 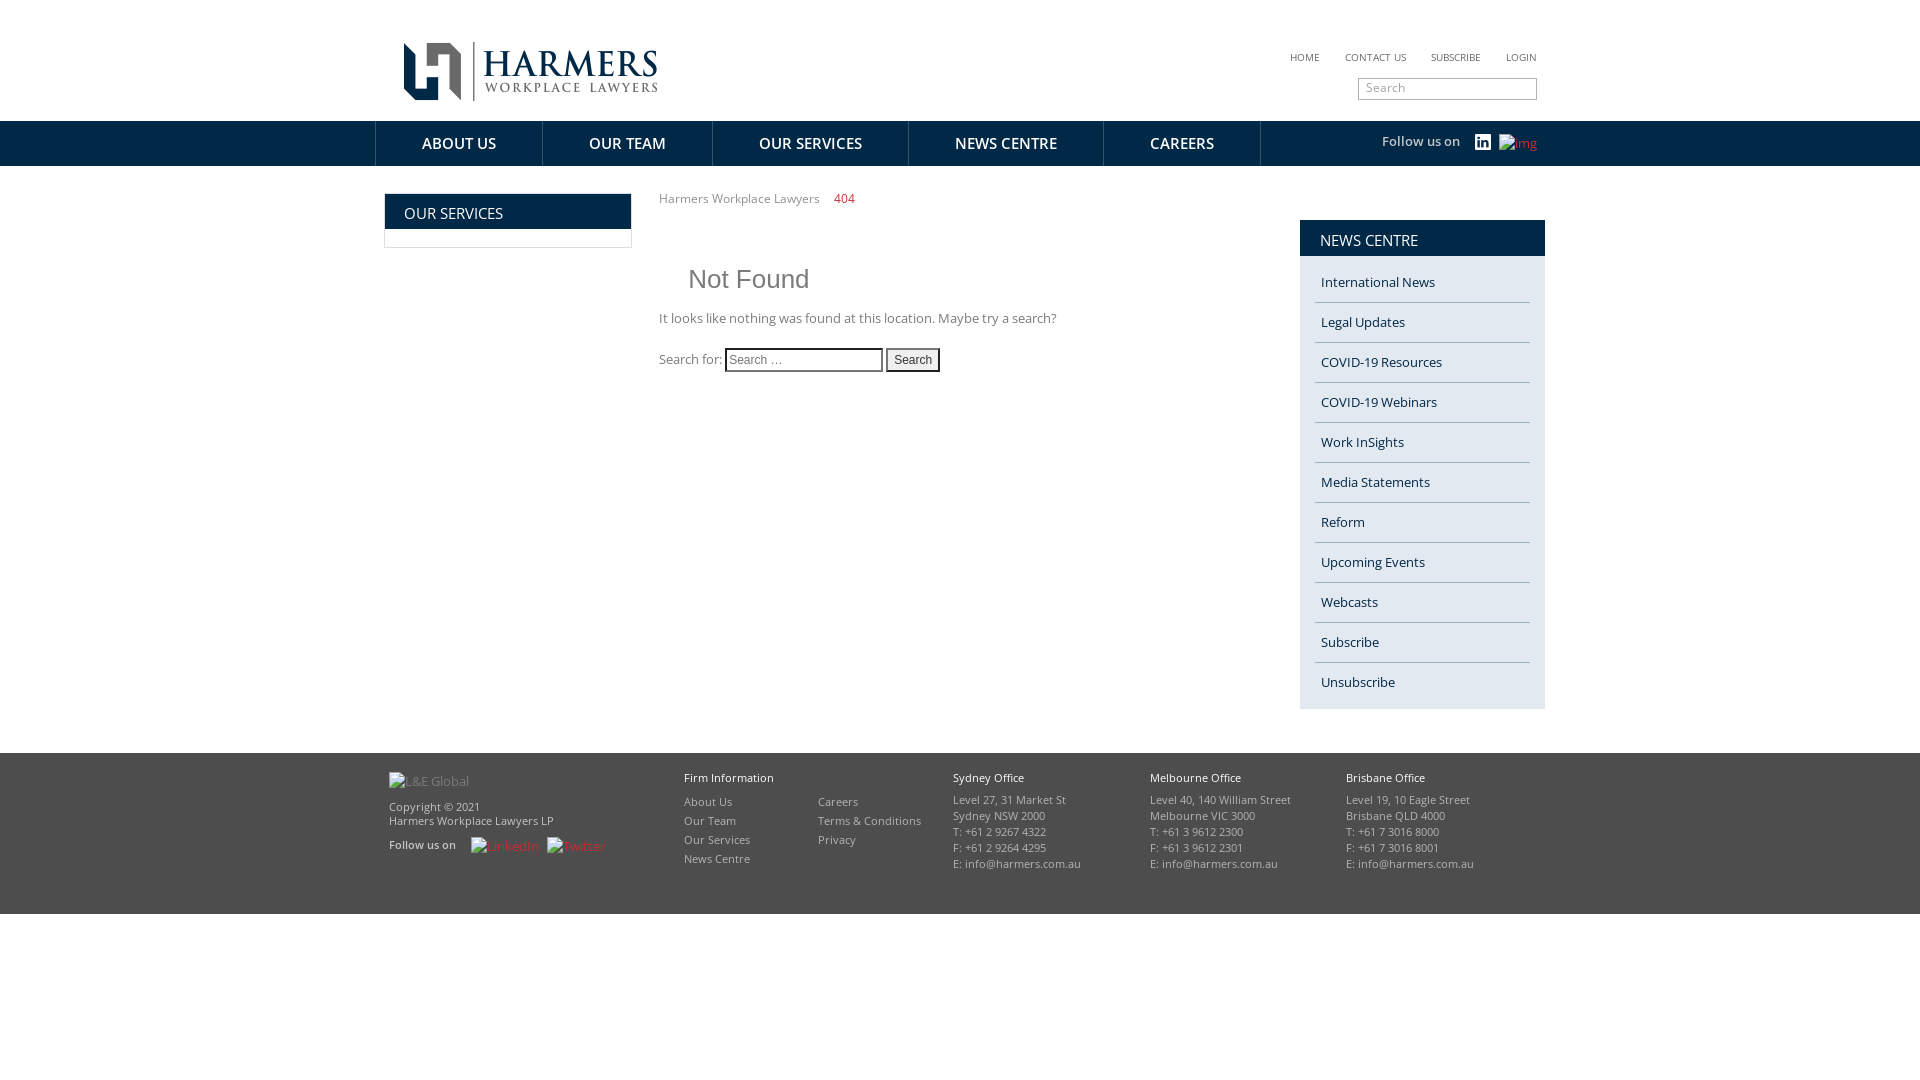 What do you see at coordinates (628, 144) in the screenshot?
I see `OUR TEAM` at bounding box center [628, 144].